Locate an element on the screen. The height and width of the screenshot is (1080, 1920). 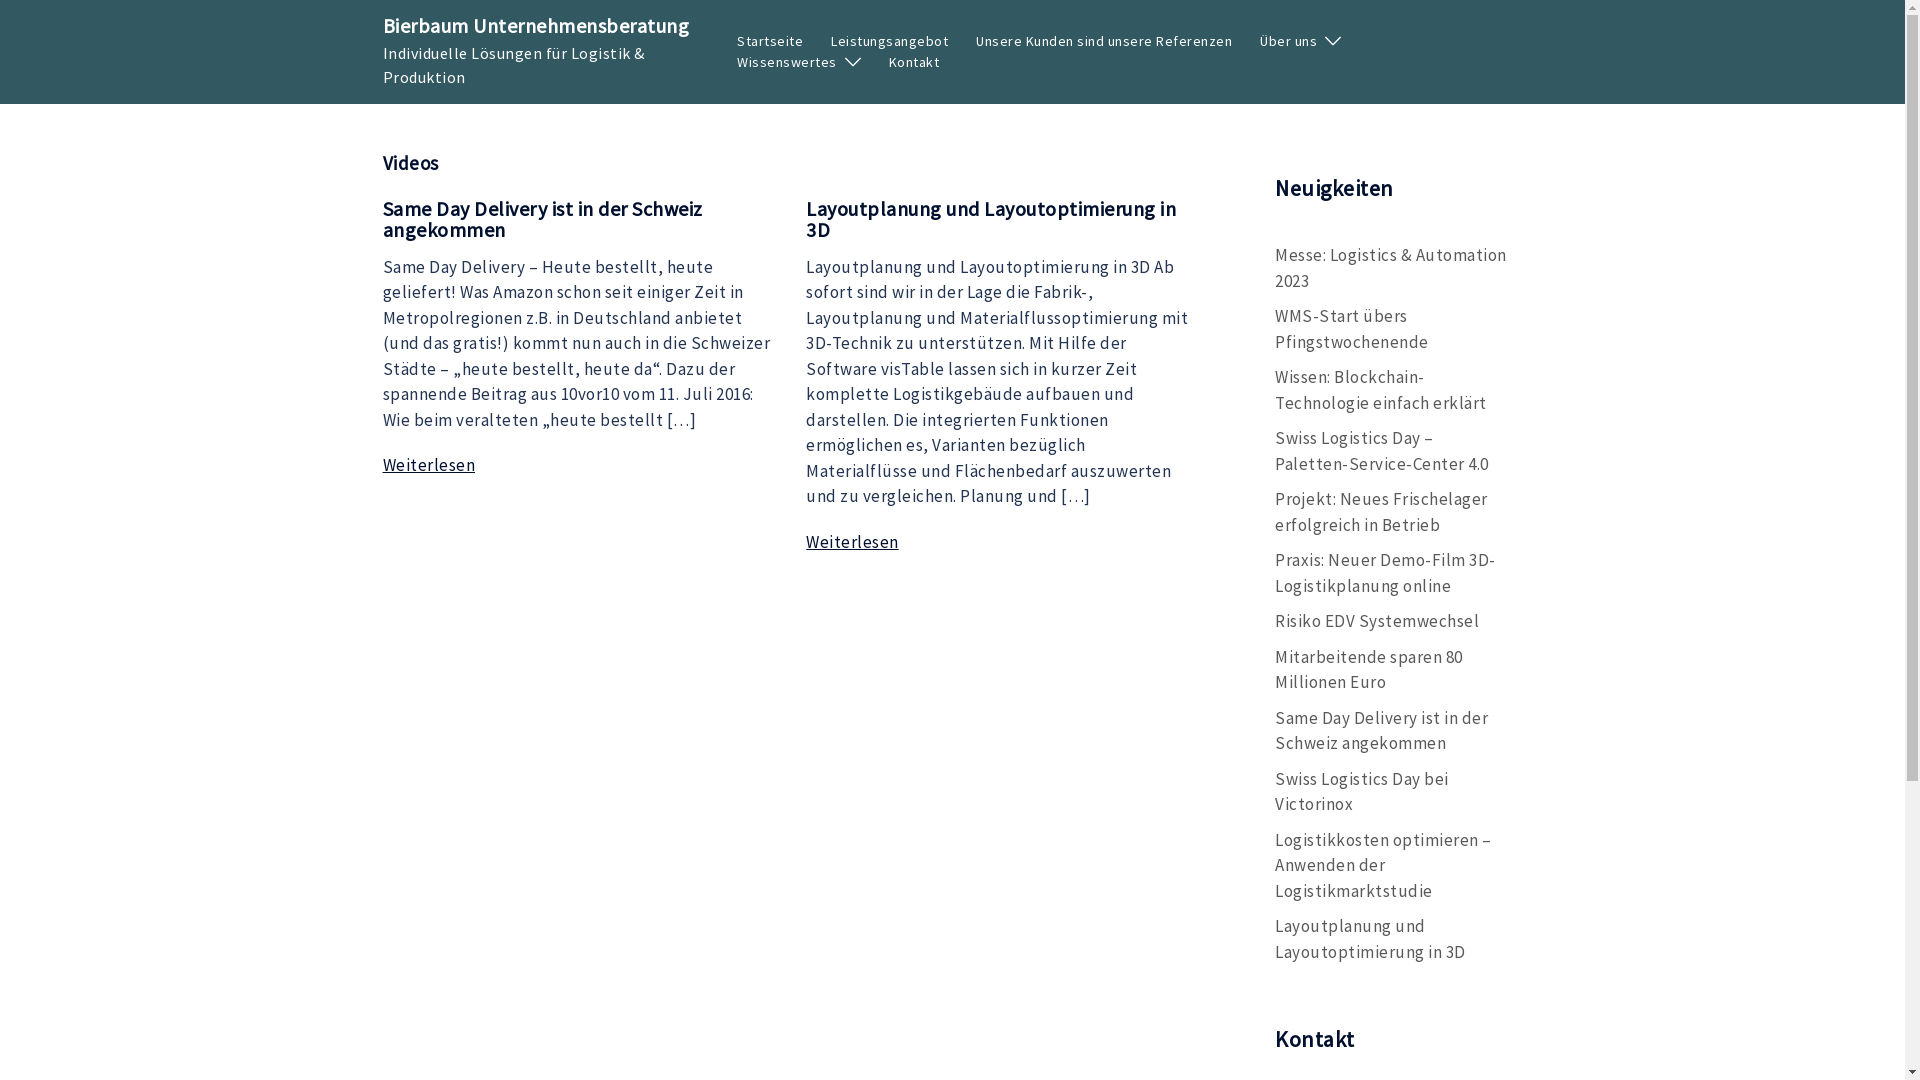
Praxis: Neuer Demo-Film 3D-Logistikplanung online is located at coordinates (1386, 573).